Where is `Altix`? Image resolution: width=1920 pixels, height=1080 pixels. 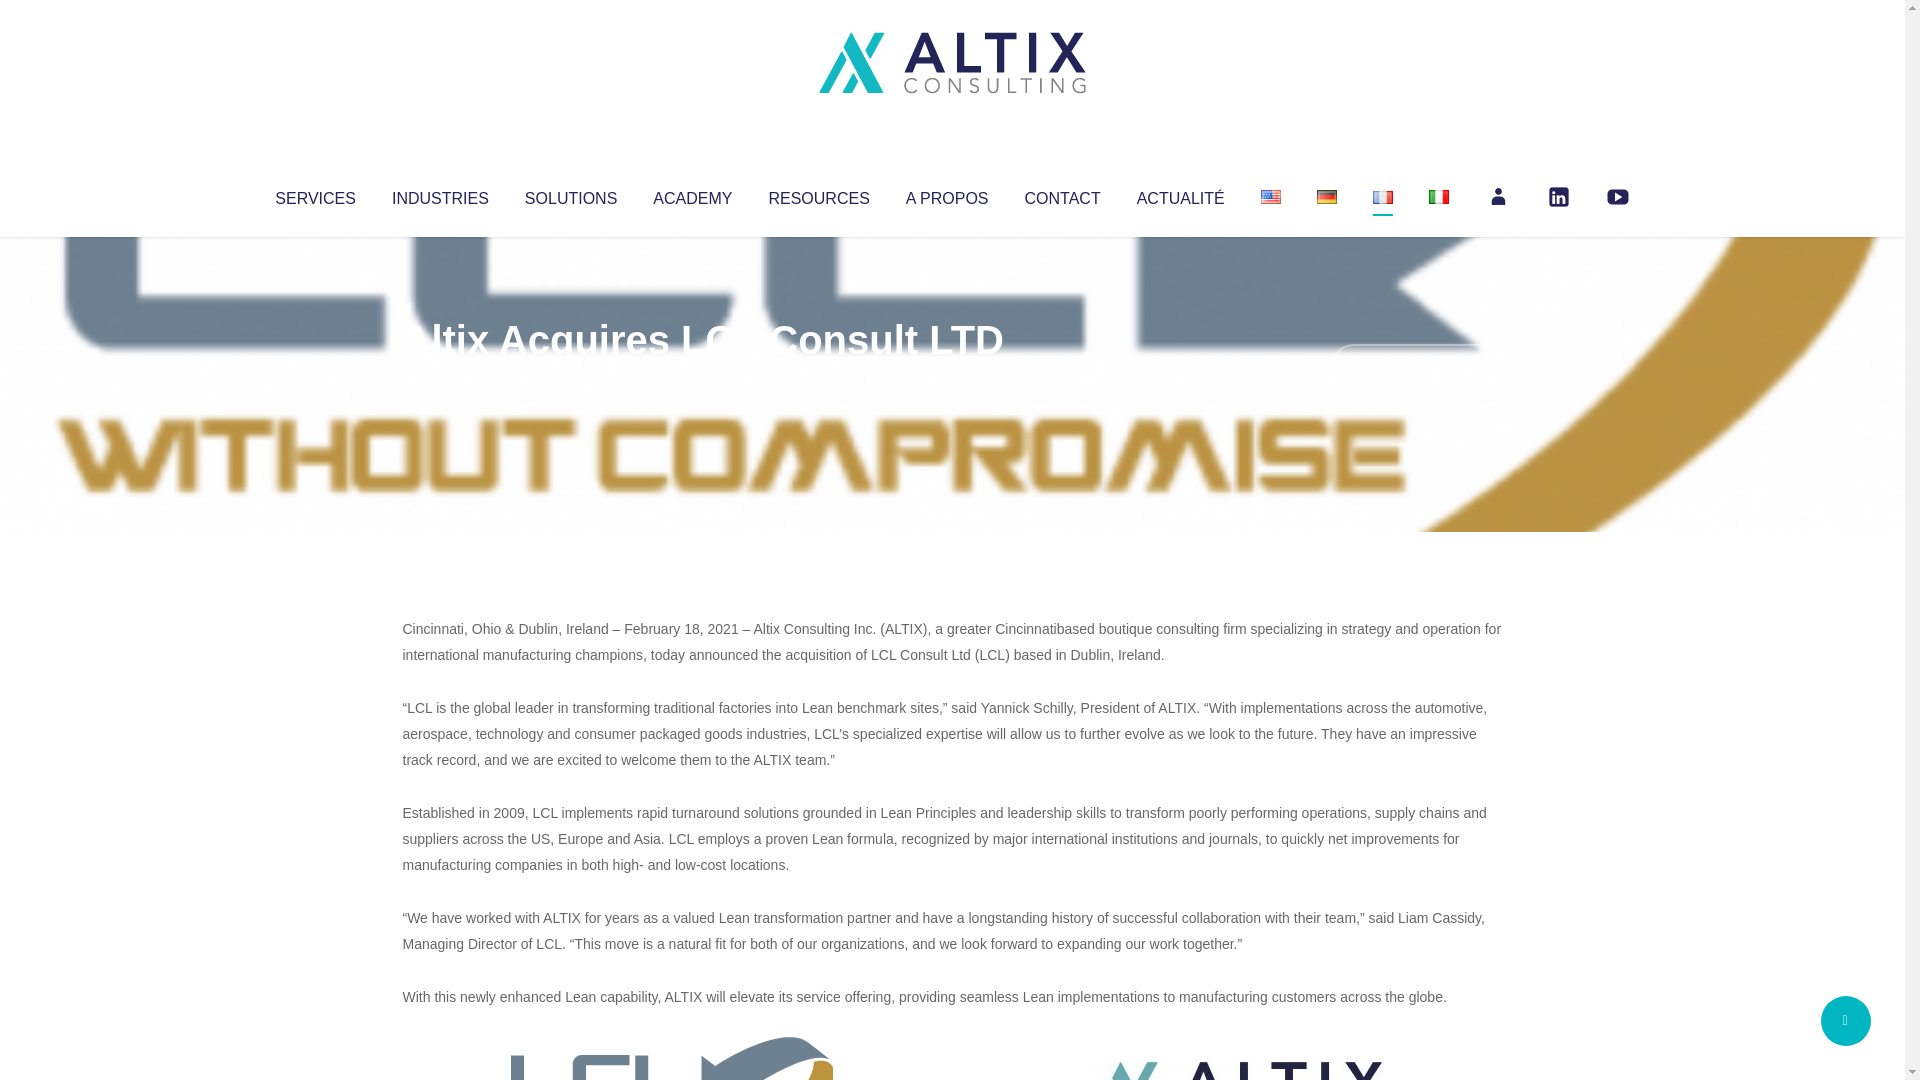 Altix is located at coordinates (440, 380).